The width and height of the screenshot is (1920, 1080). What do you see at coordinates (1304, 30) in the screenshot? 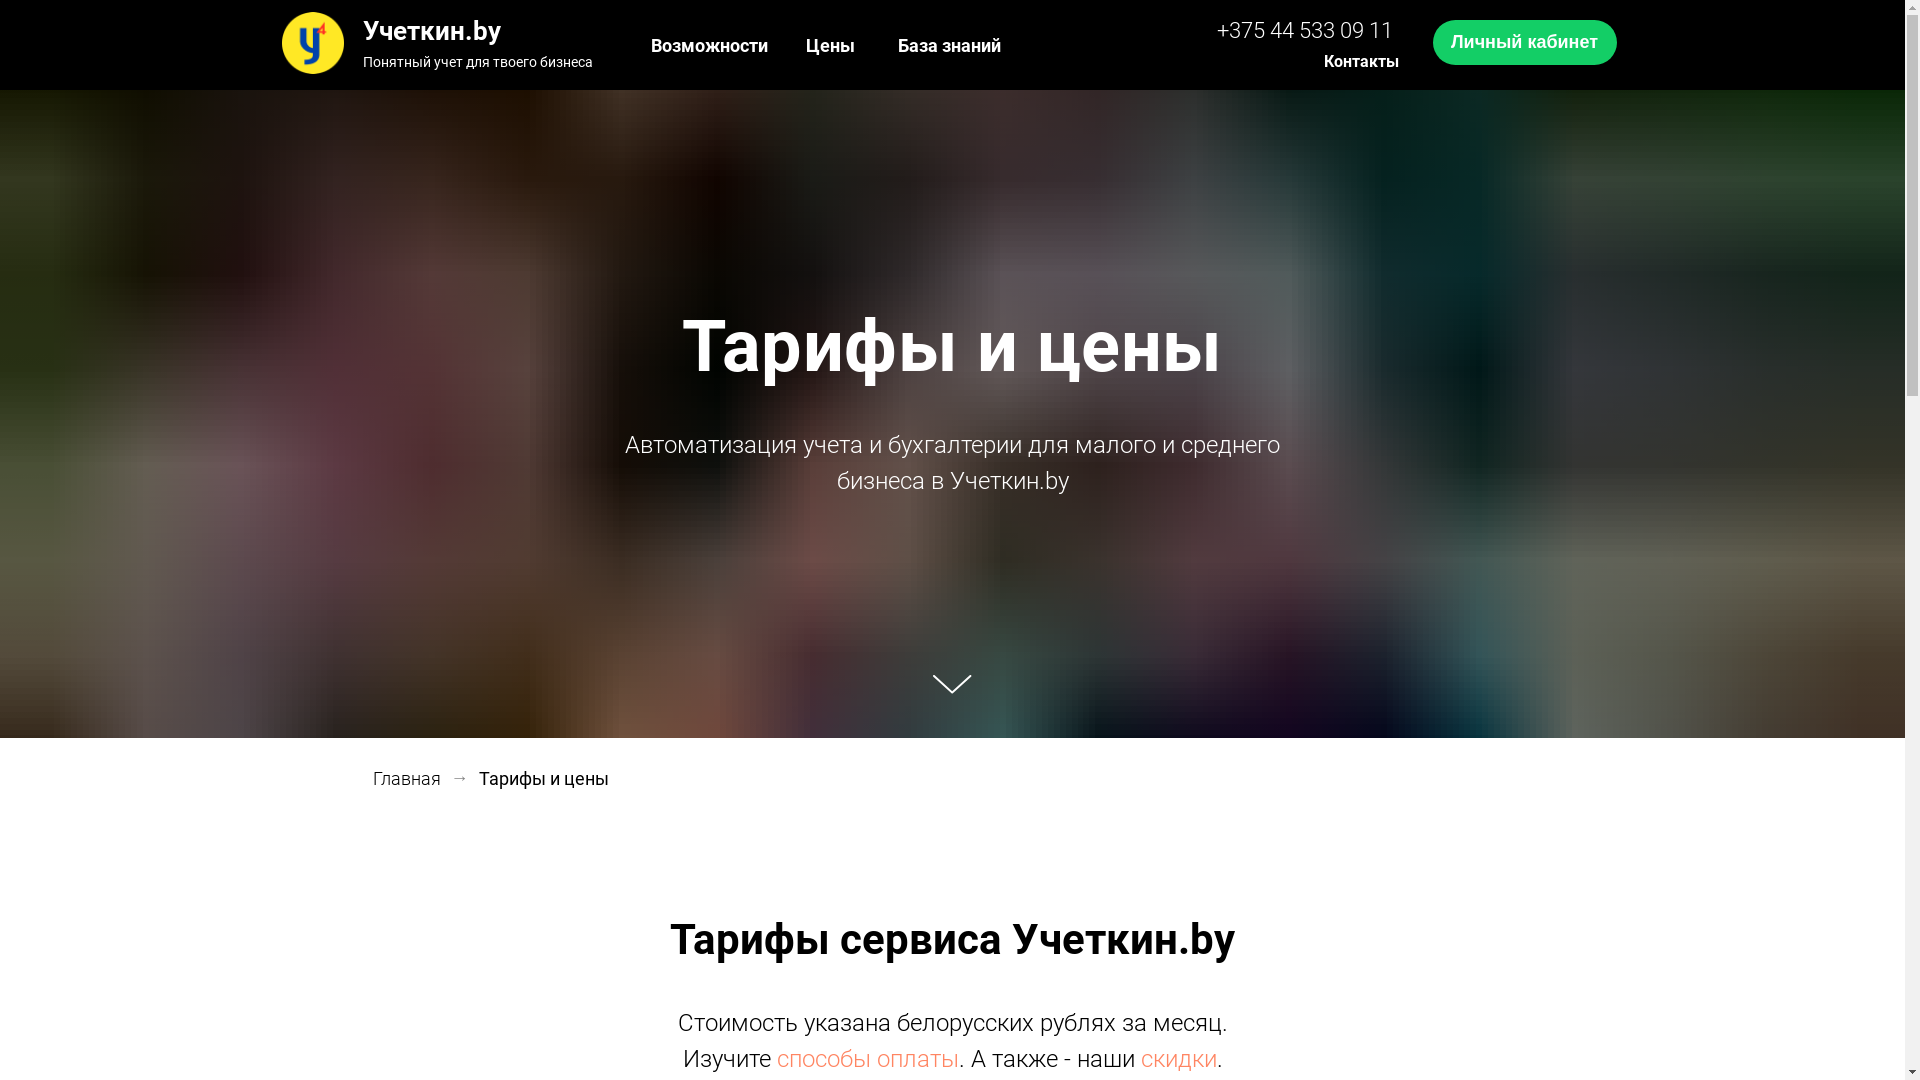
I see `+375 44 533 09 11` at bounding box center [1304, 30].